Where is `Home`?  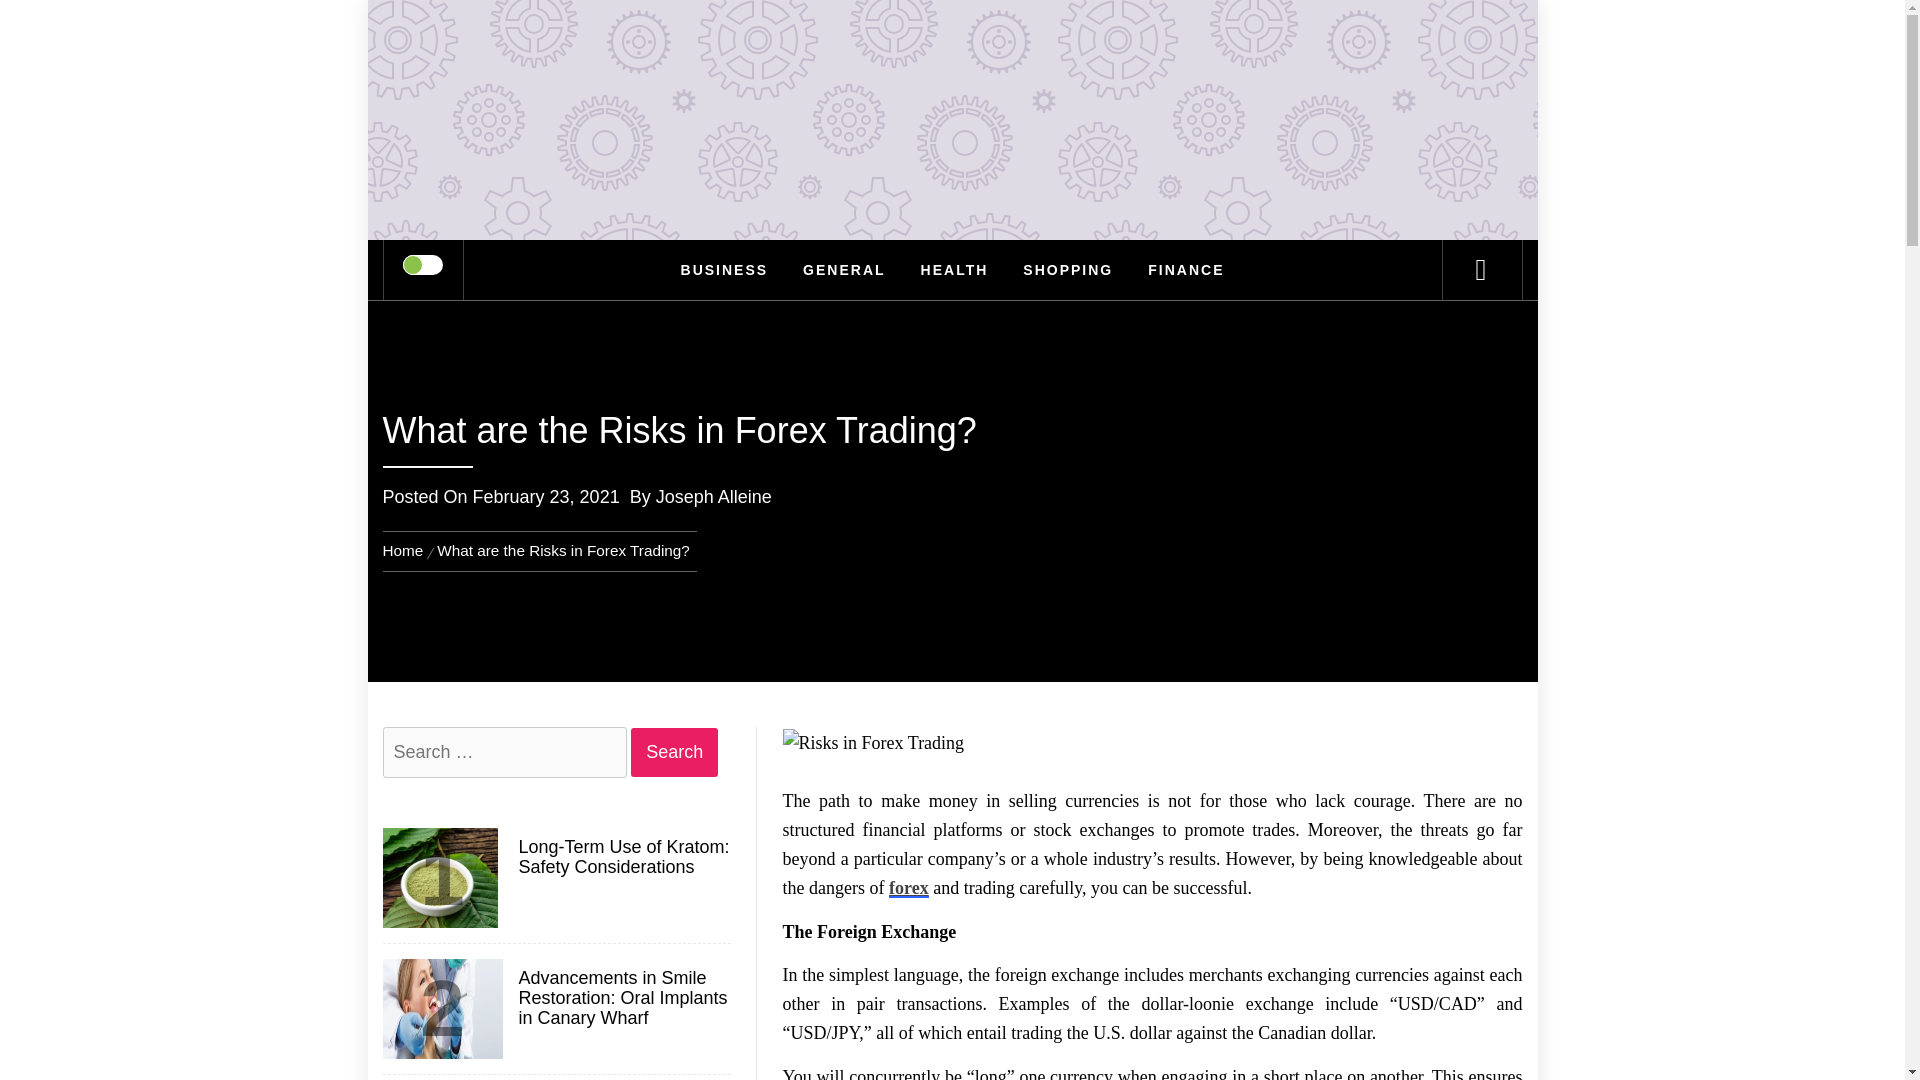 Home is located at coordinates (406, 550).